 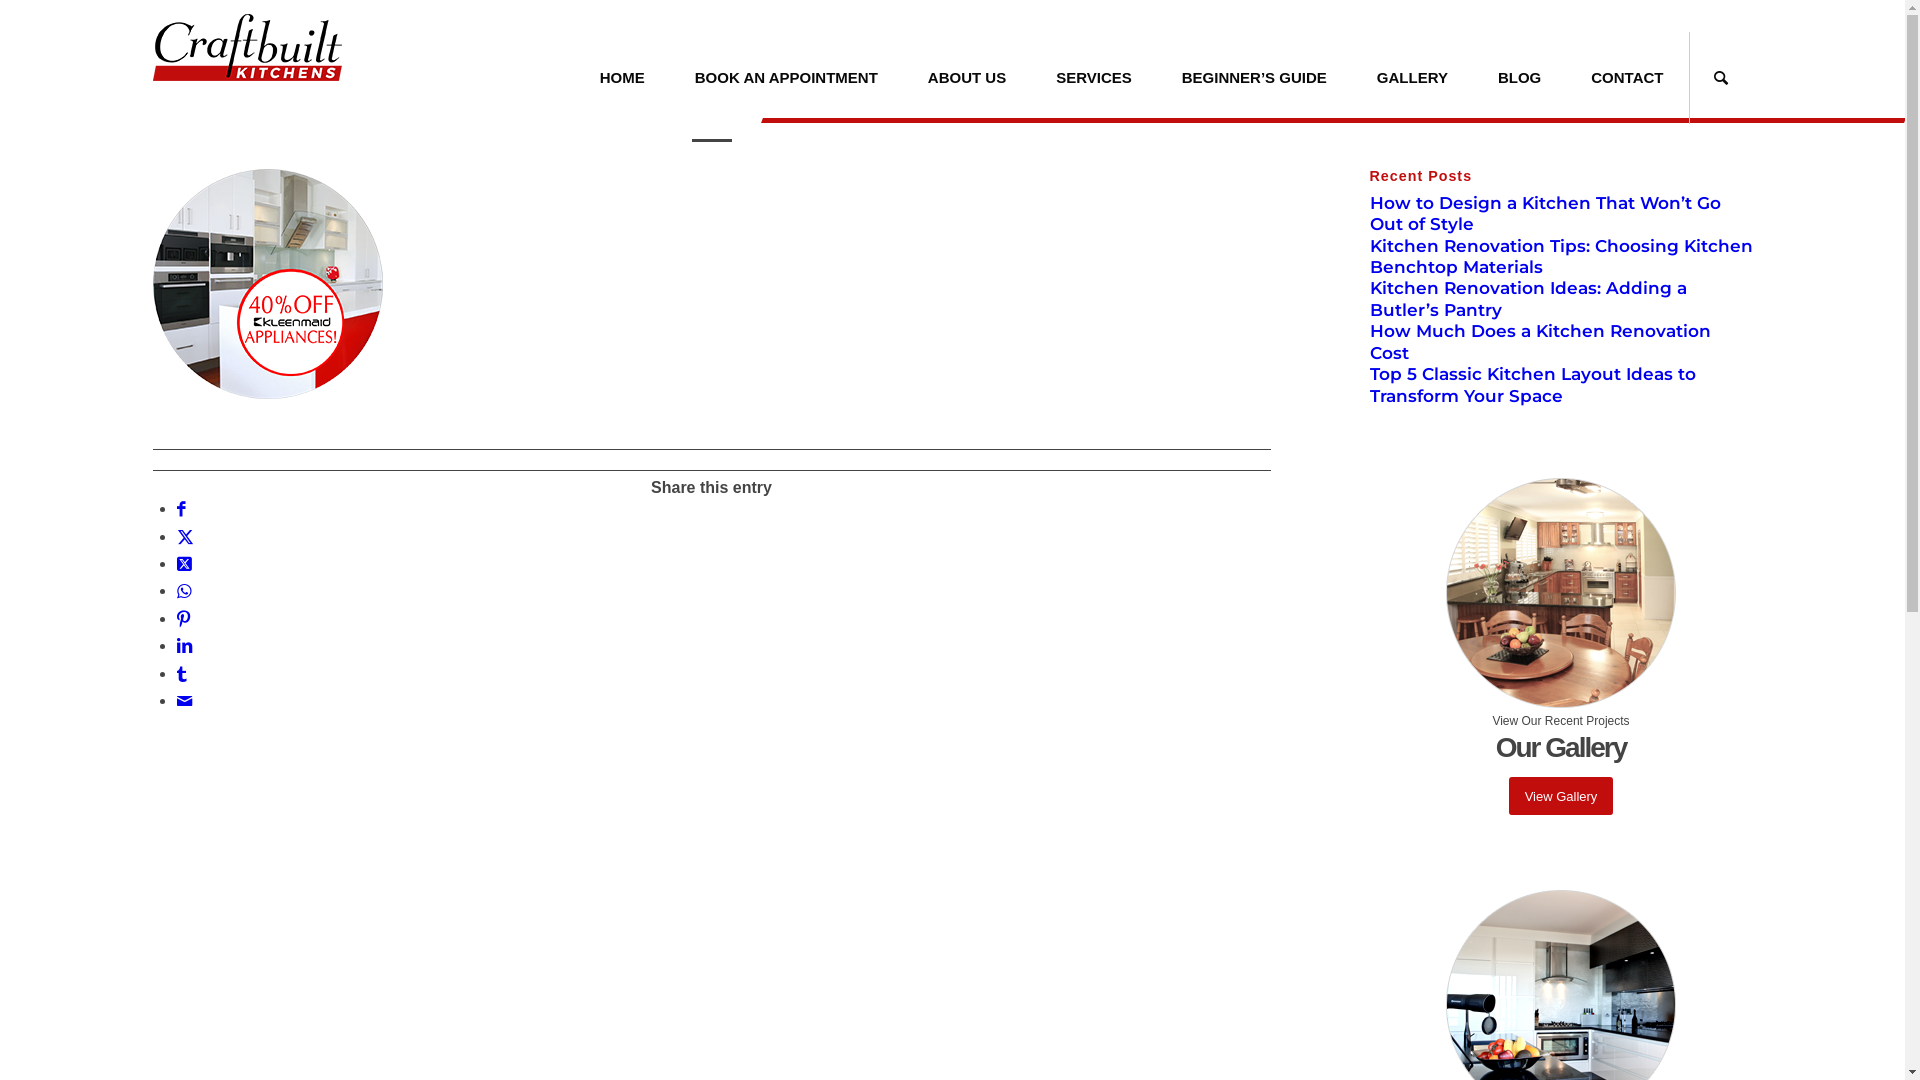 I want to click on Kitchen Renovation Tips: Choosing Kitchen Benchtop Materials, so click(x=1562, y=256).